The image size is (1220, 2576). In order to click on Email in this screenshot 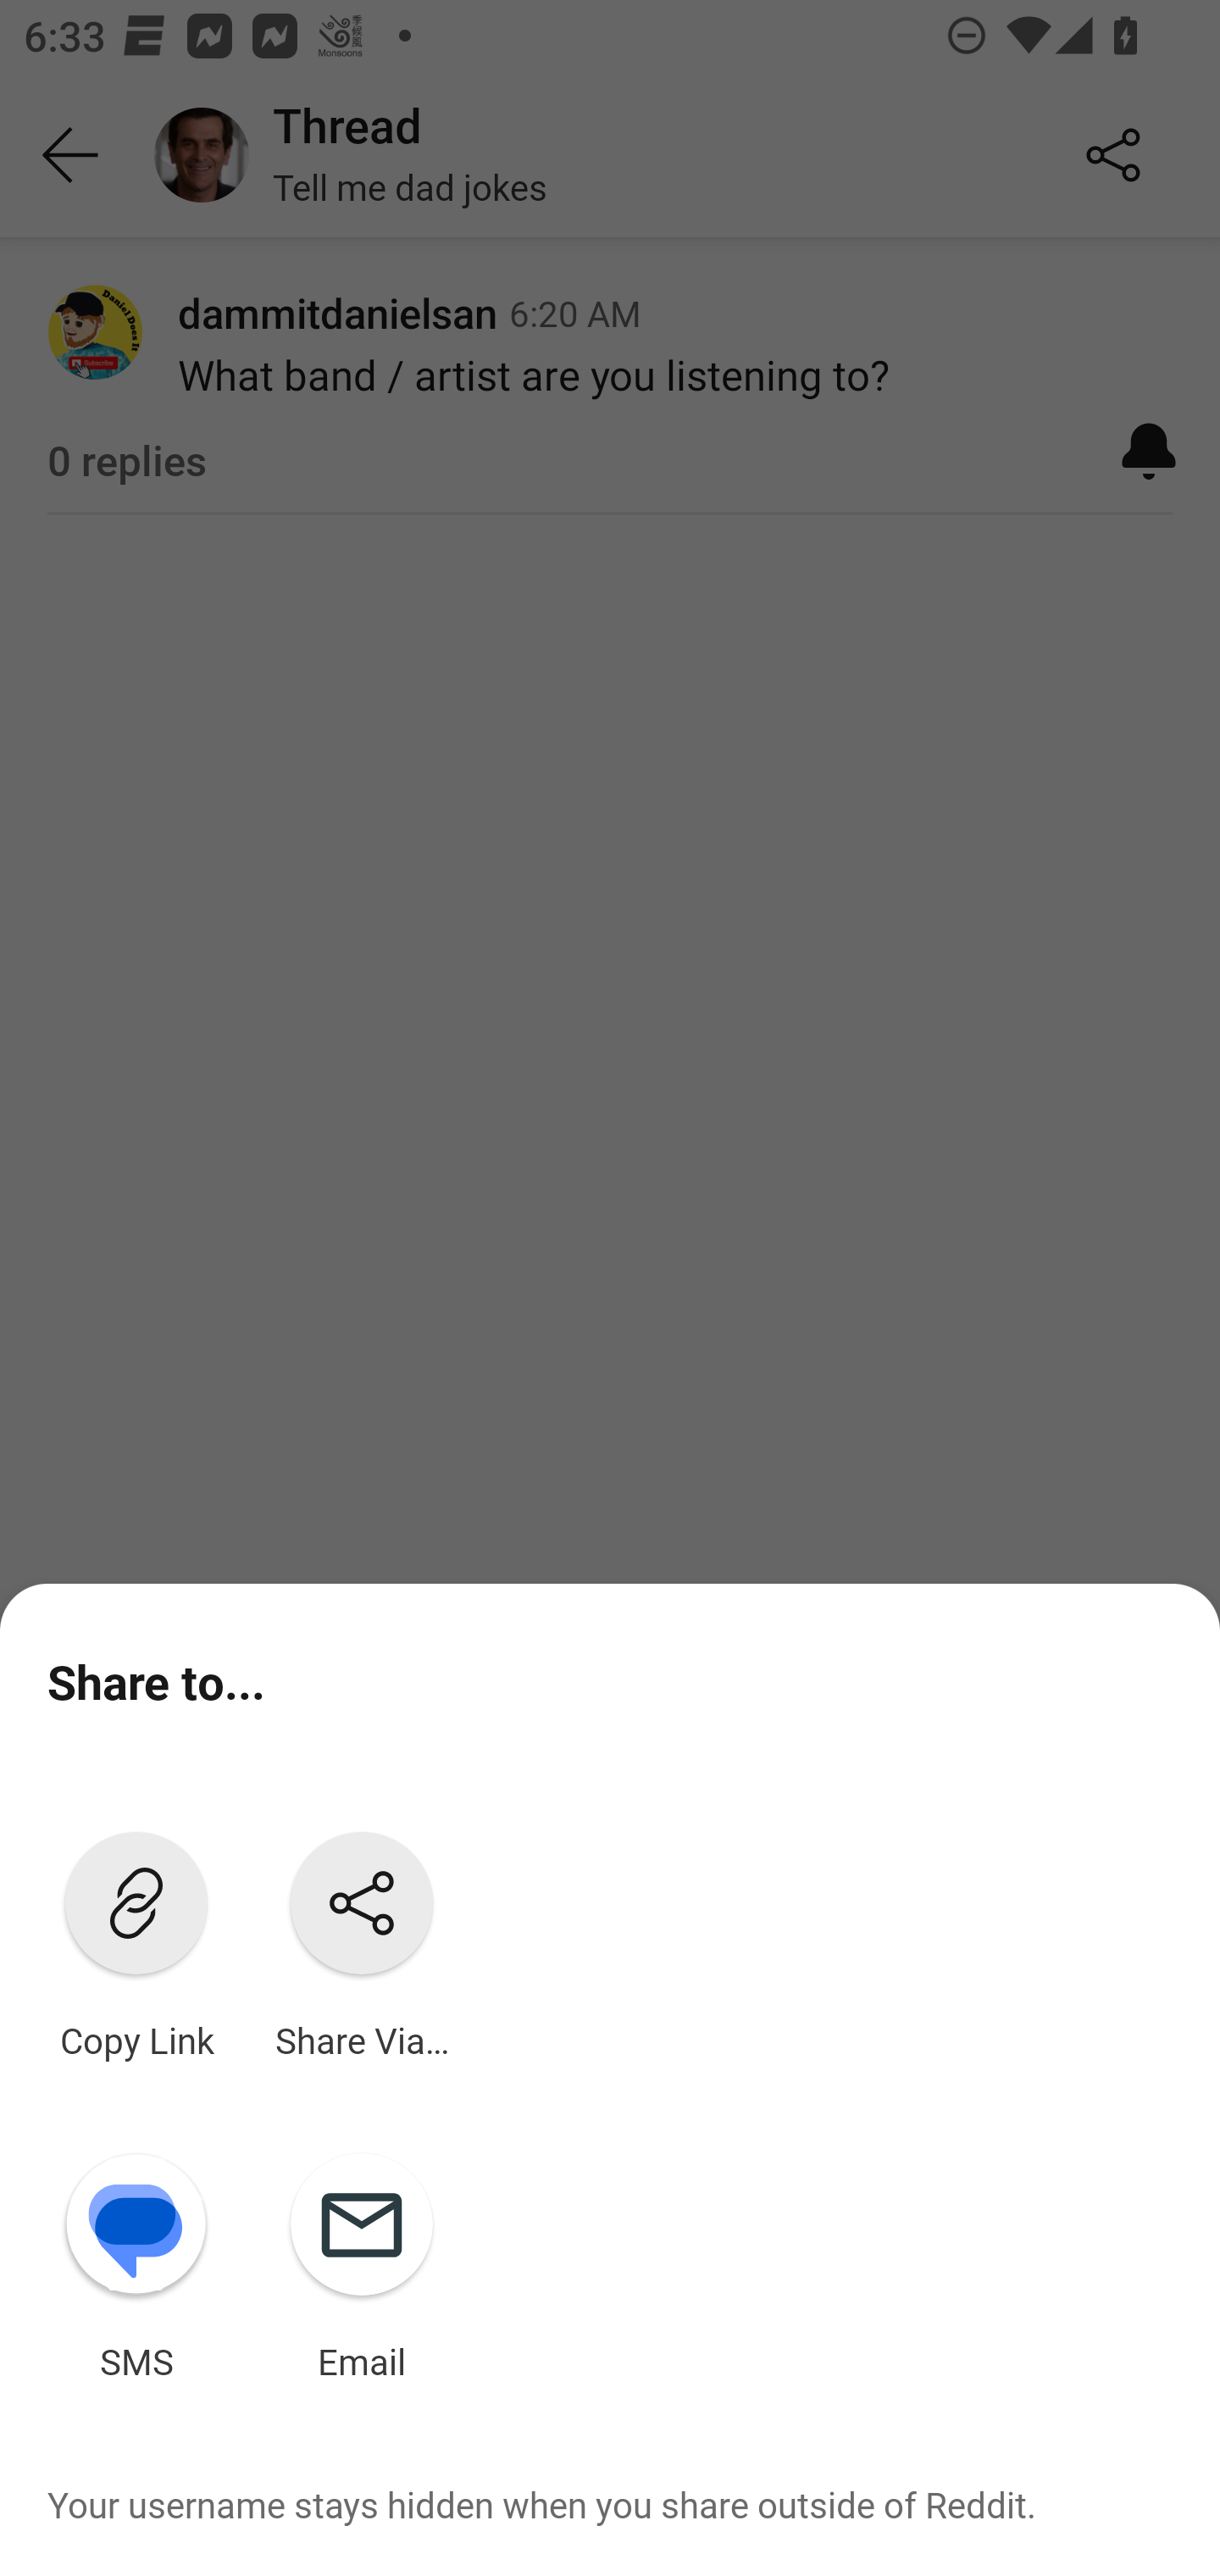, I will do `click(361, 2260)`.